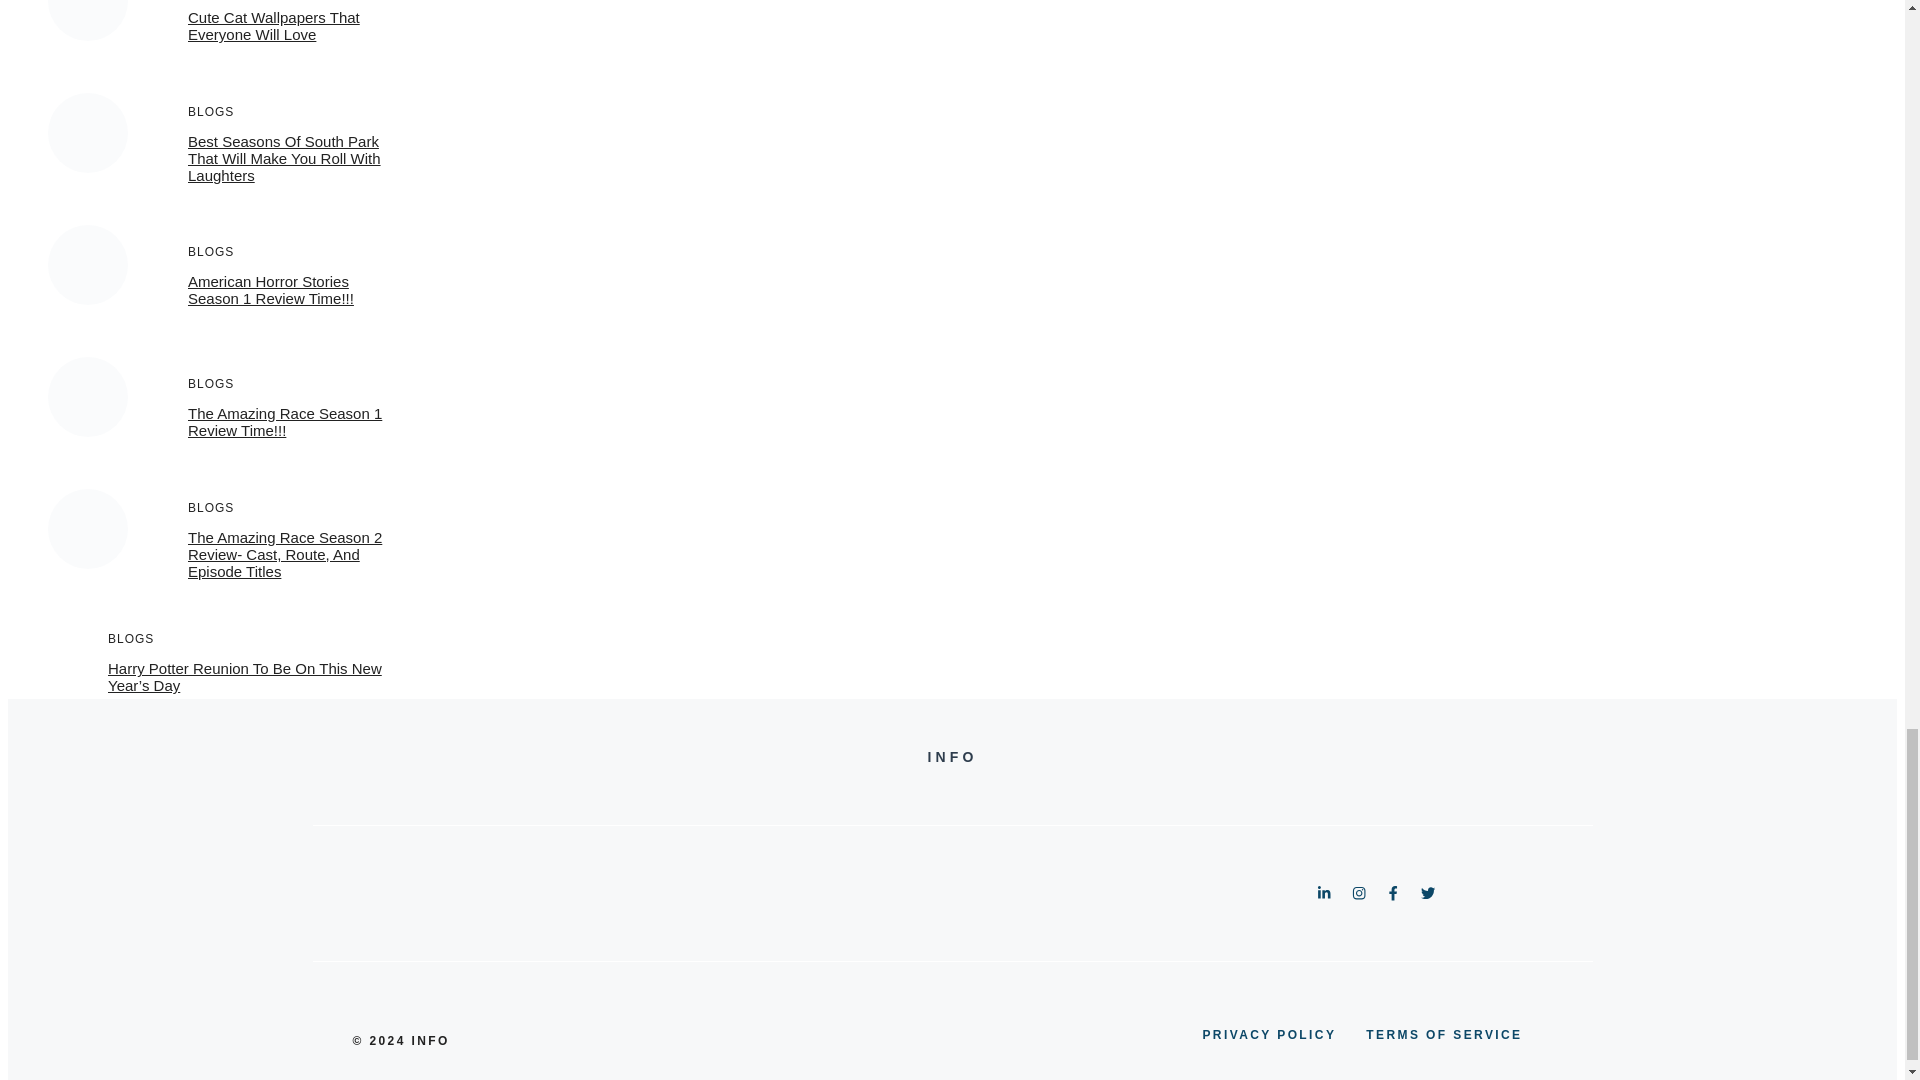 The width and height of the screenshot is (1920, 1080). What do you see at coordinates (1444, 1034) in the screenshot?
I see `TERMS OF SERVICE` at bounding box center [1444, 1034].